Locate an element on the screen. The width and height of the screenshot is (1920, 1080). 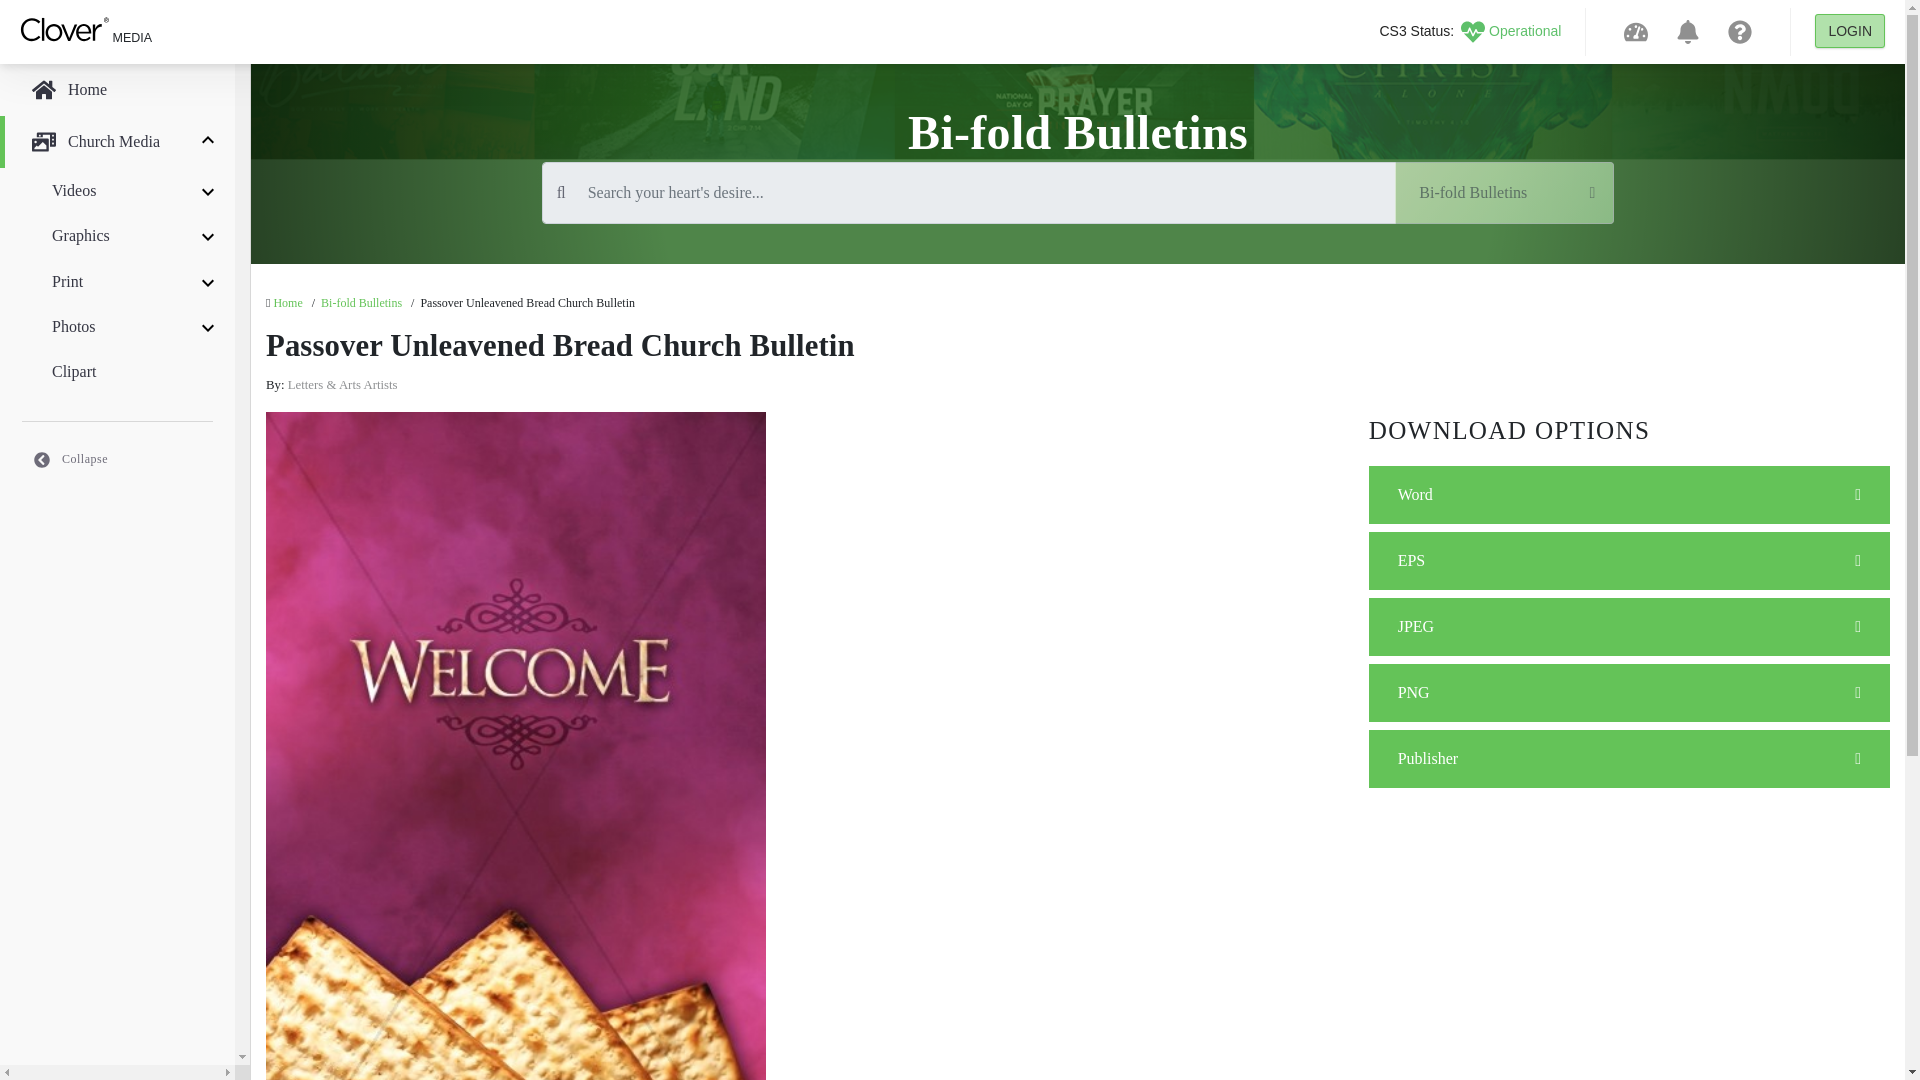
Collapse is located at coordinates (117, 458).